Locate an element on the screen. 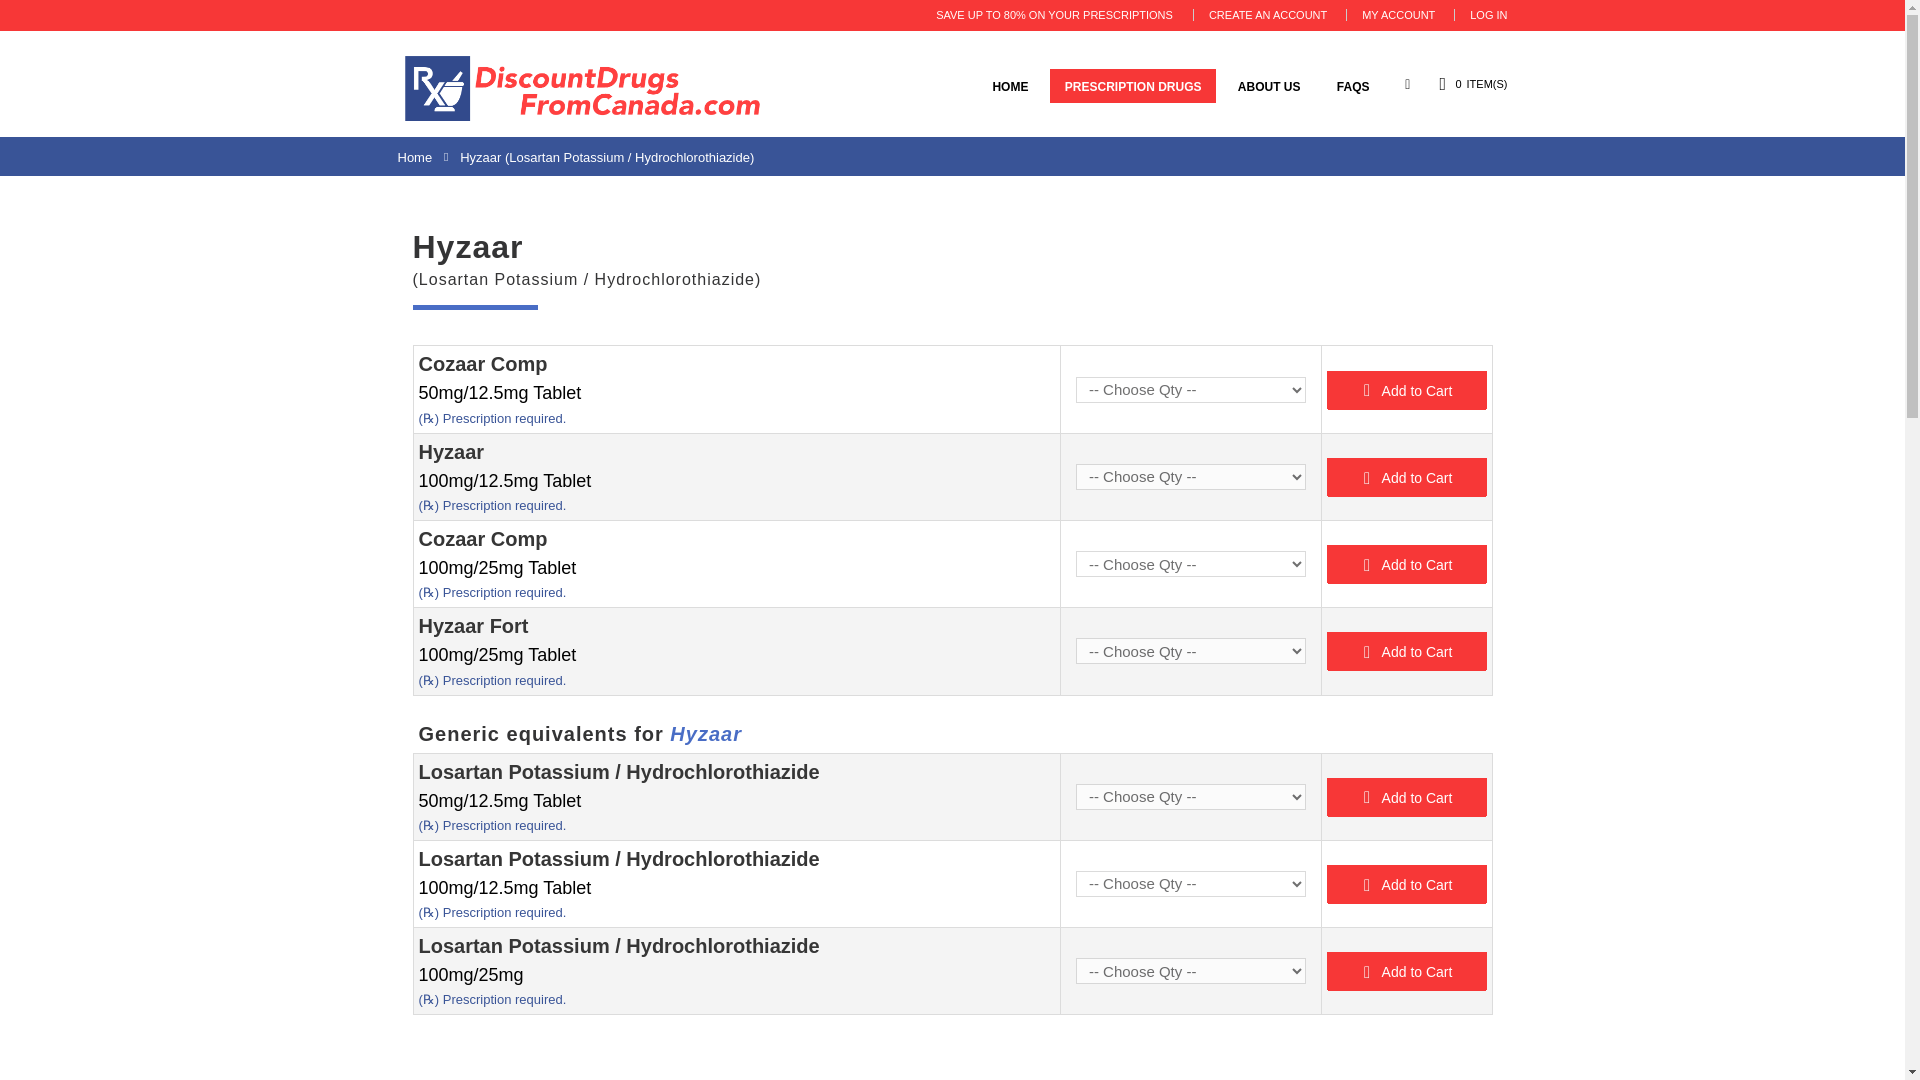  FAQS is located at coordinates (1353, 86).